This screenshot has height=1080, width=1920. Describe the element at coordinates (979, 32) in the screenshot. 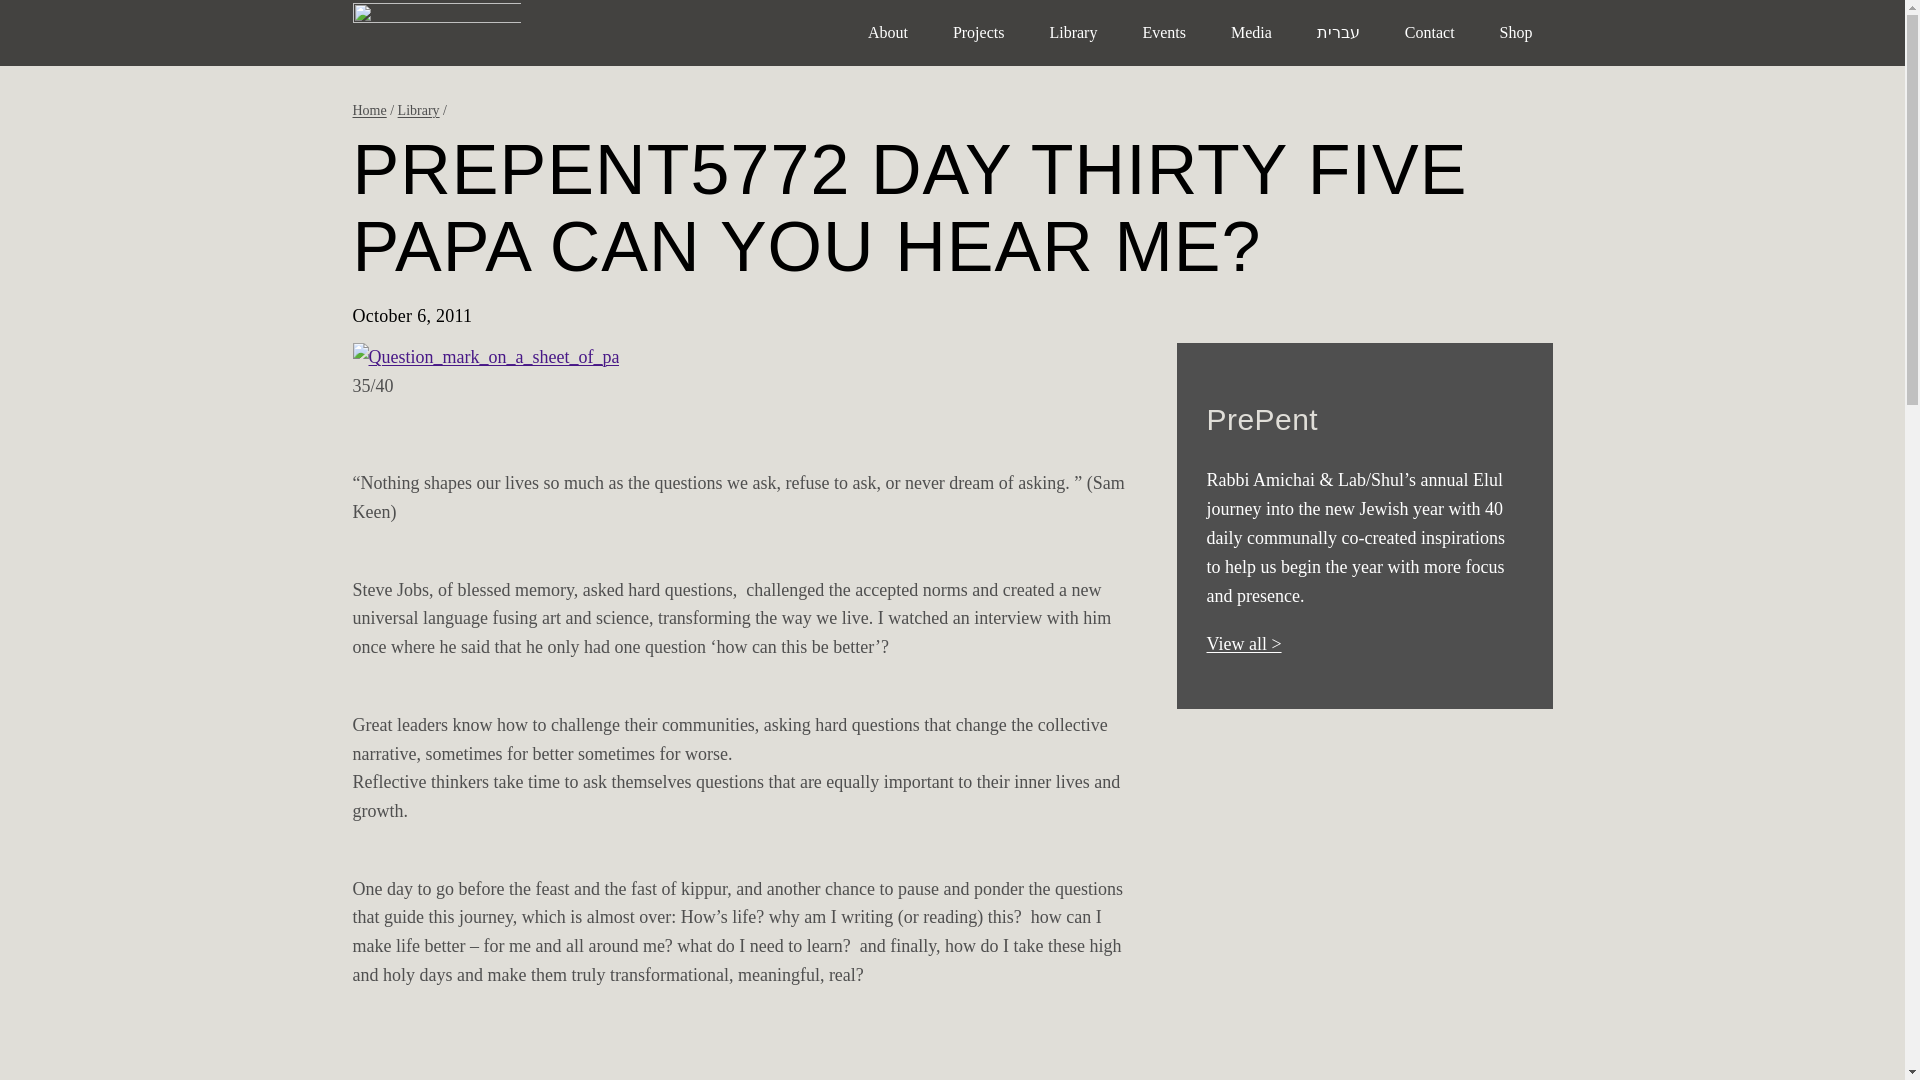

I see `Projects` at that location.